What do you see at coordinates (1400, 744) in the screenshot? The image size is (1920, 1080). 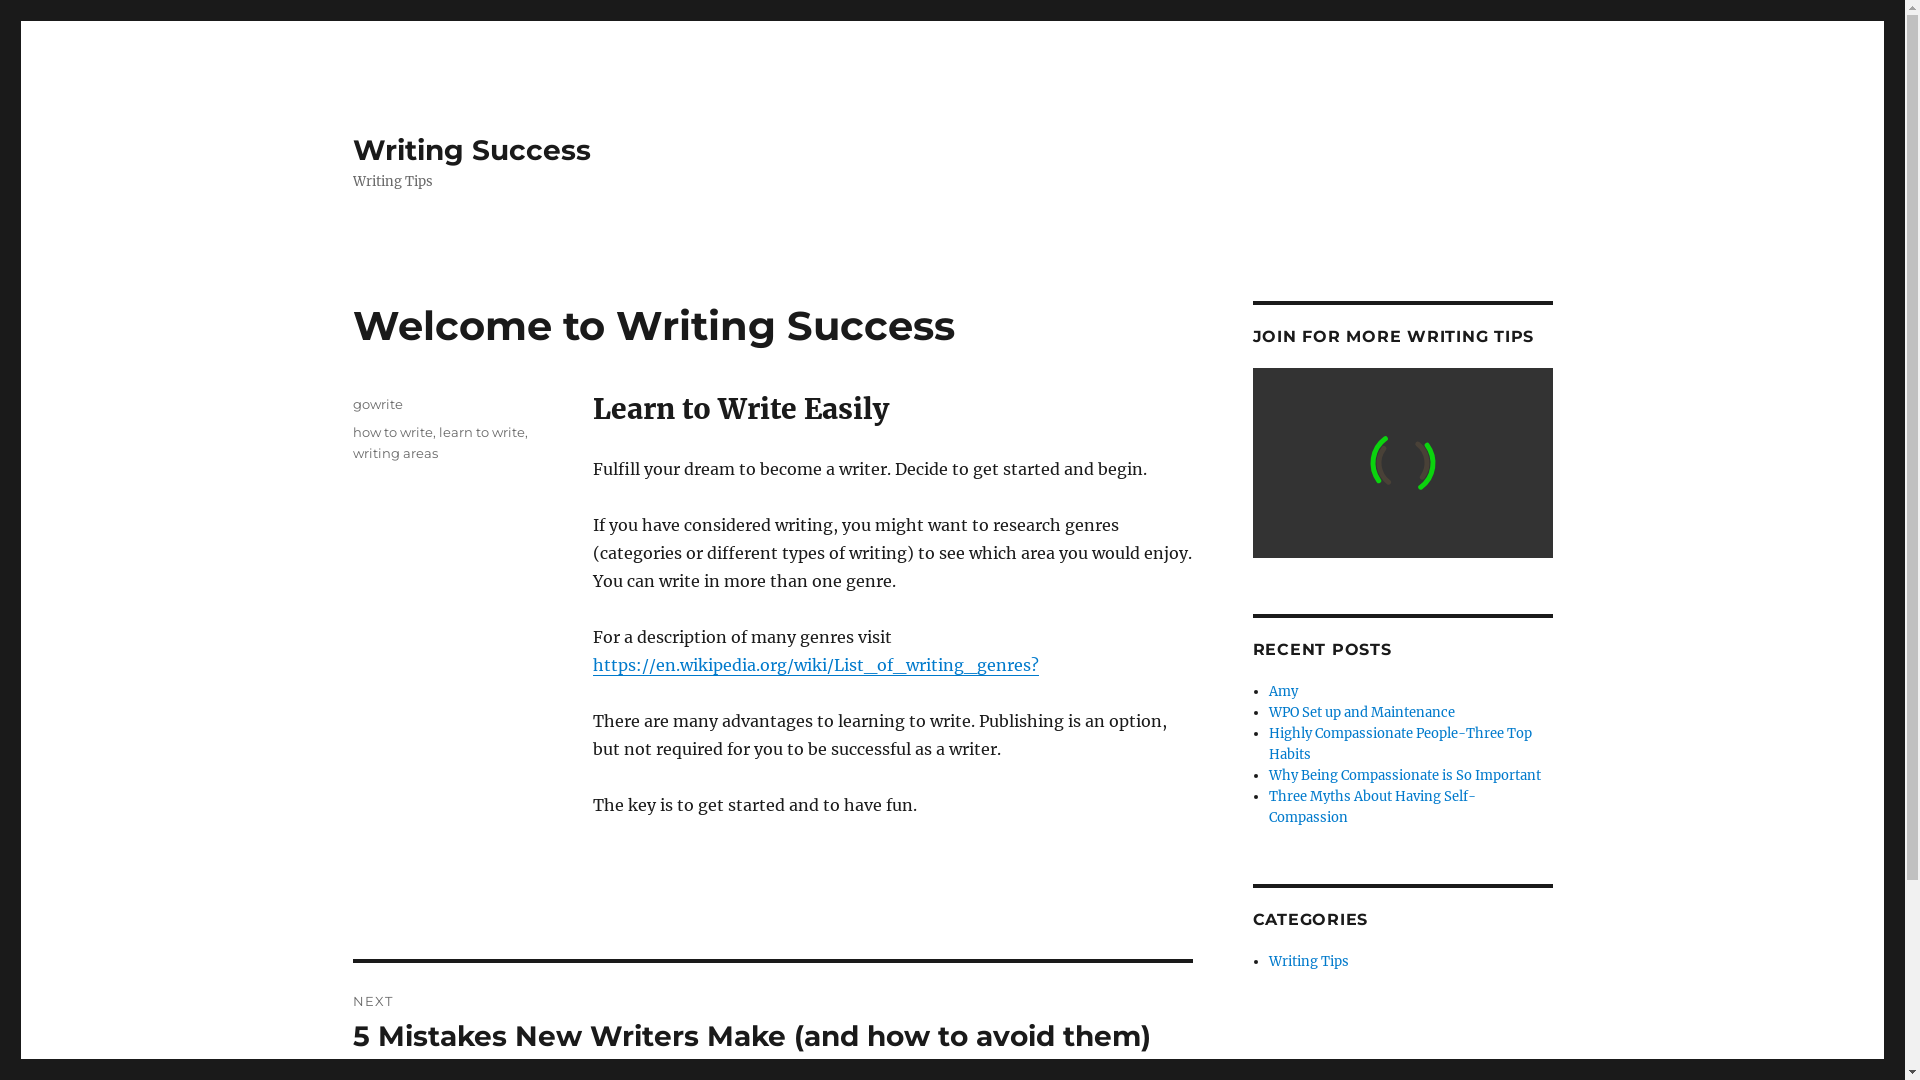 I see `Highly Compassionate People-Three Top Habits` at bounding box center [1400, 744].